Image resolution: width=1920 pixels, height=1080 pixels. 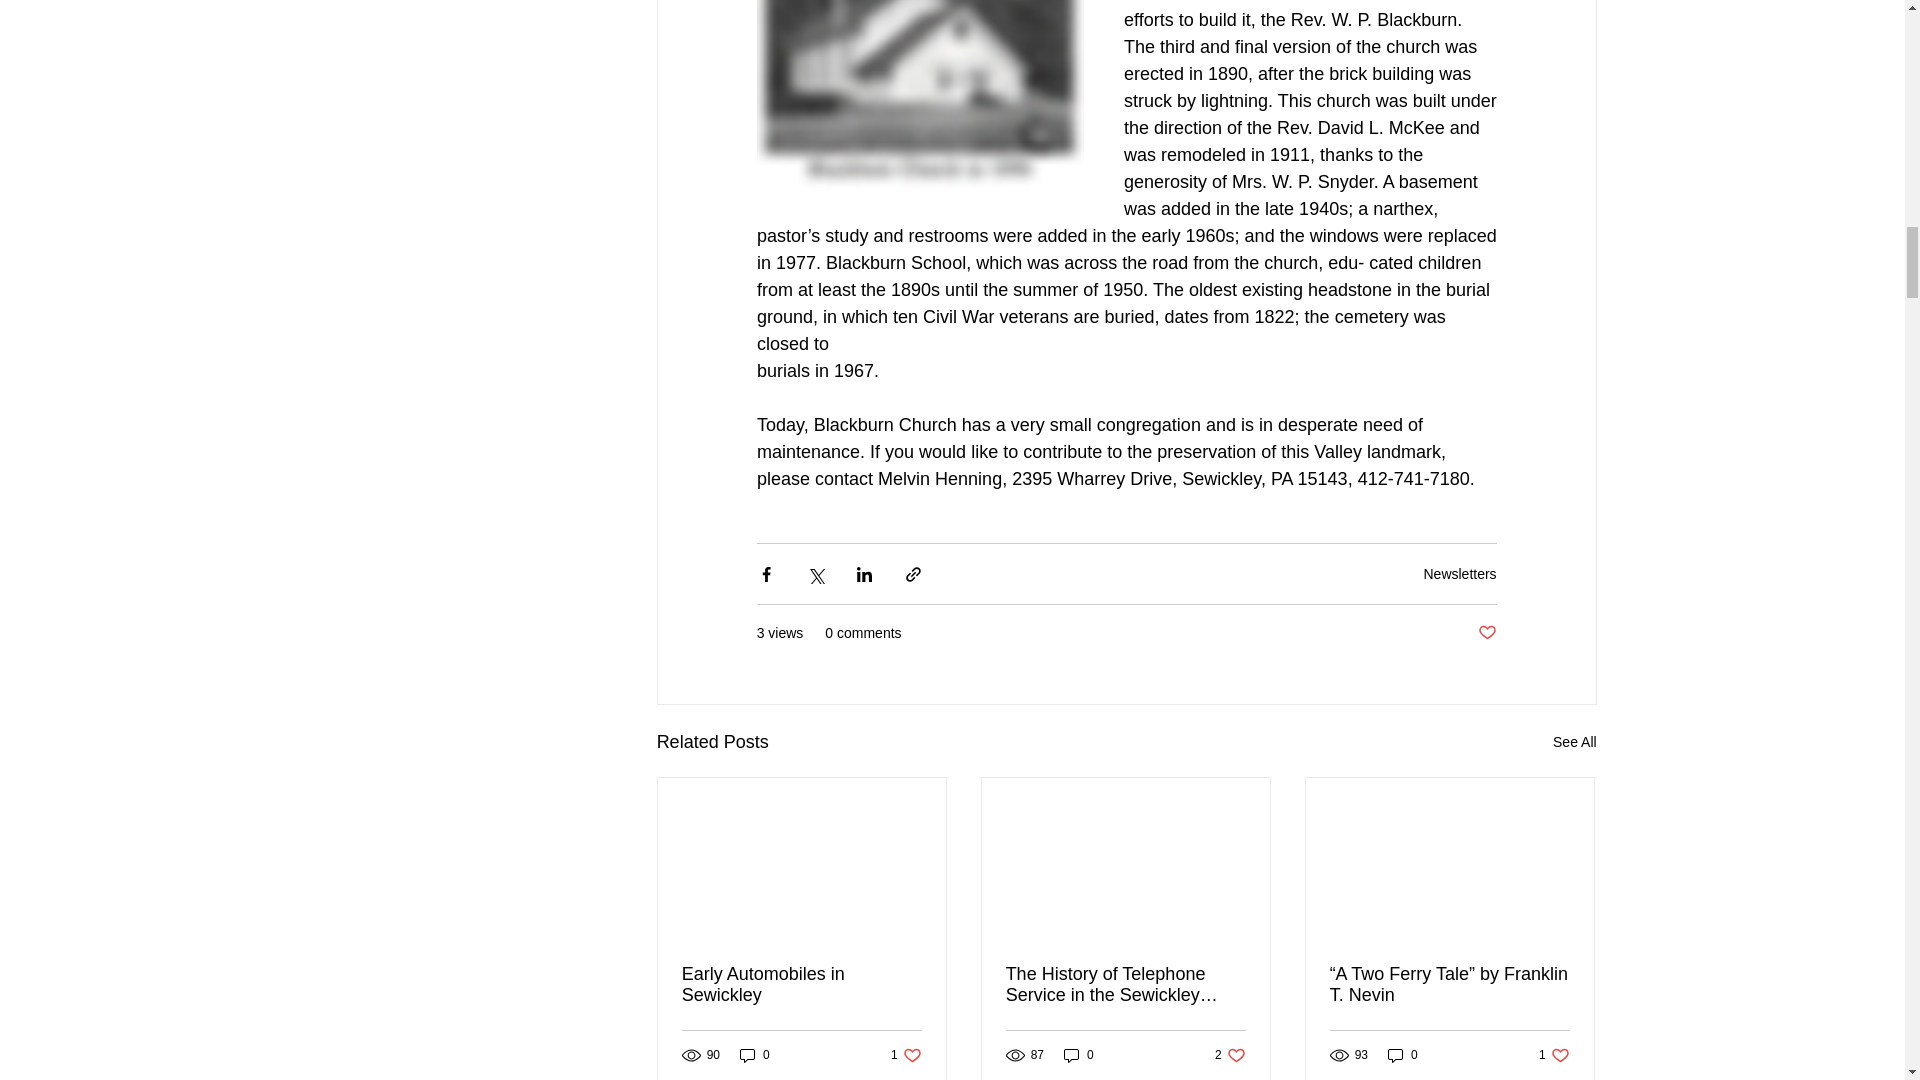 I want to click on See All, so click(x=1230, y=1055).